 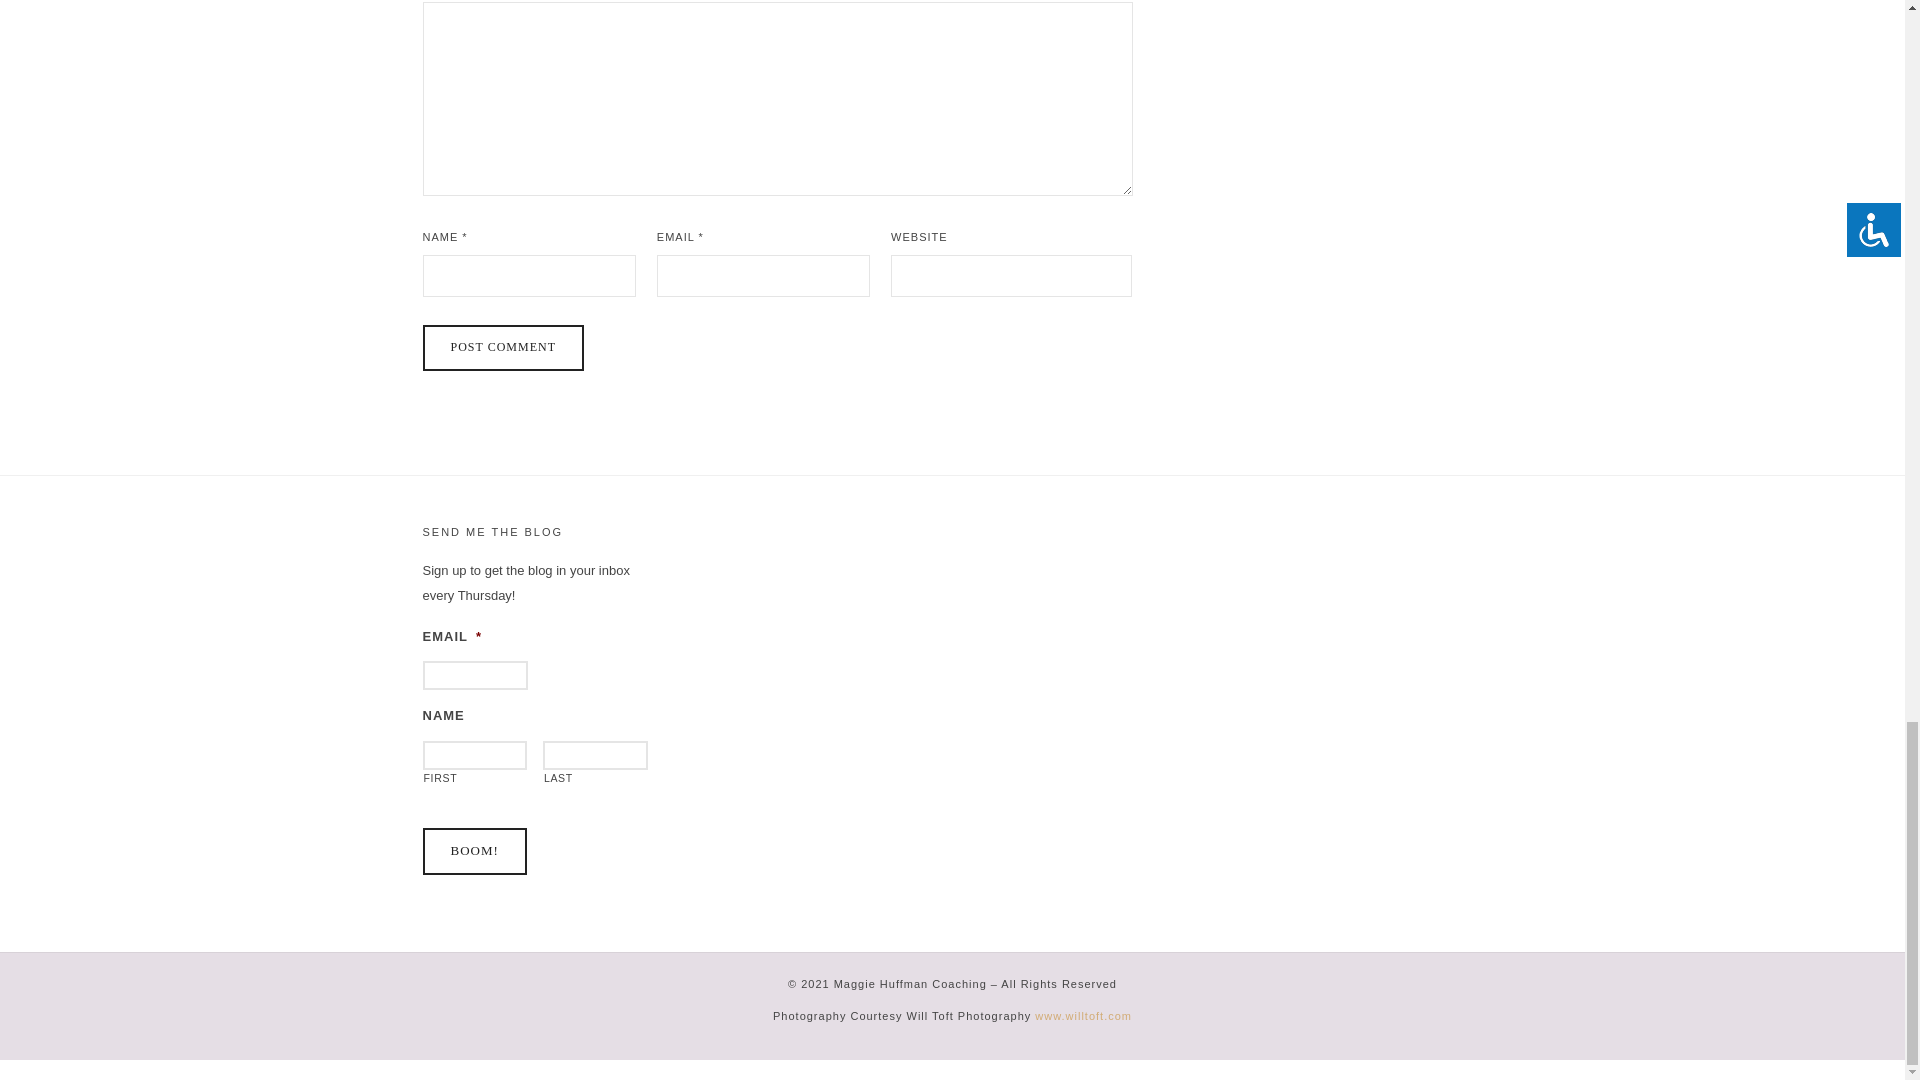 What do you see at coordinates (474, 851) in the screenshot?
I see `Boom!` at bounding box center [474, 851].